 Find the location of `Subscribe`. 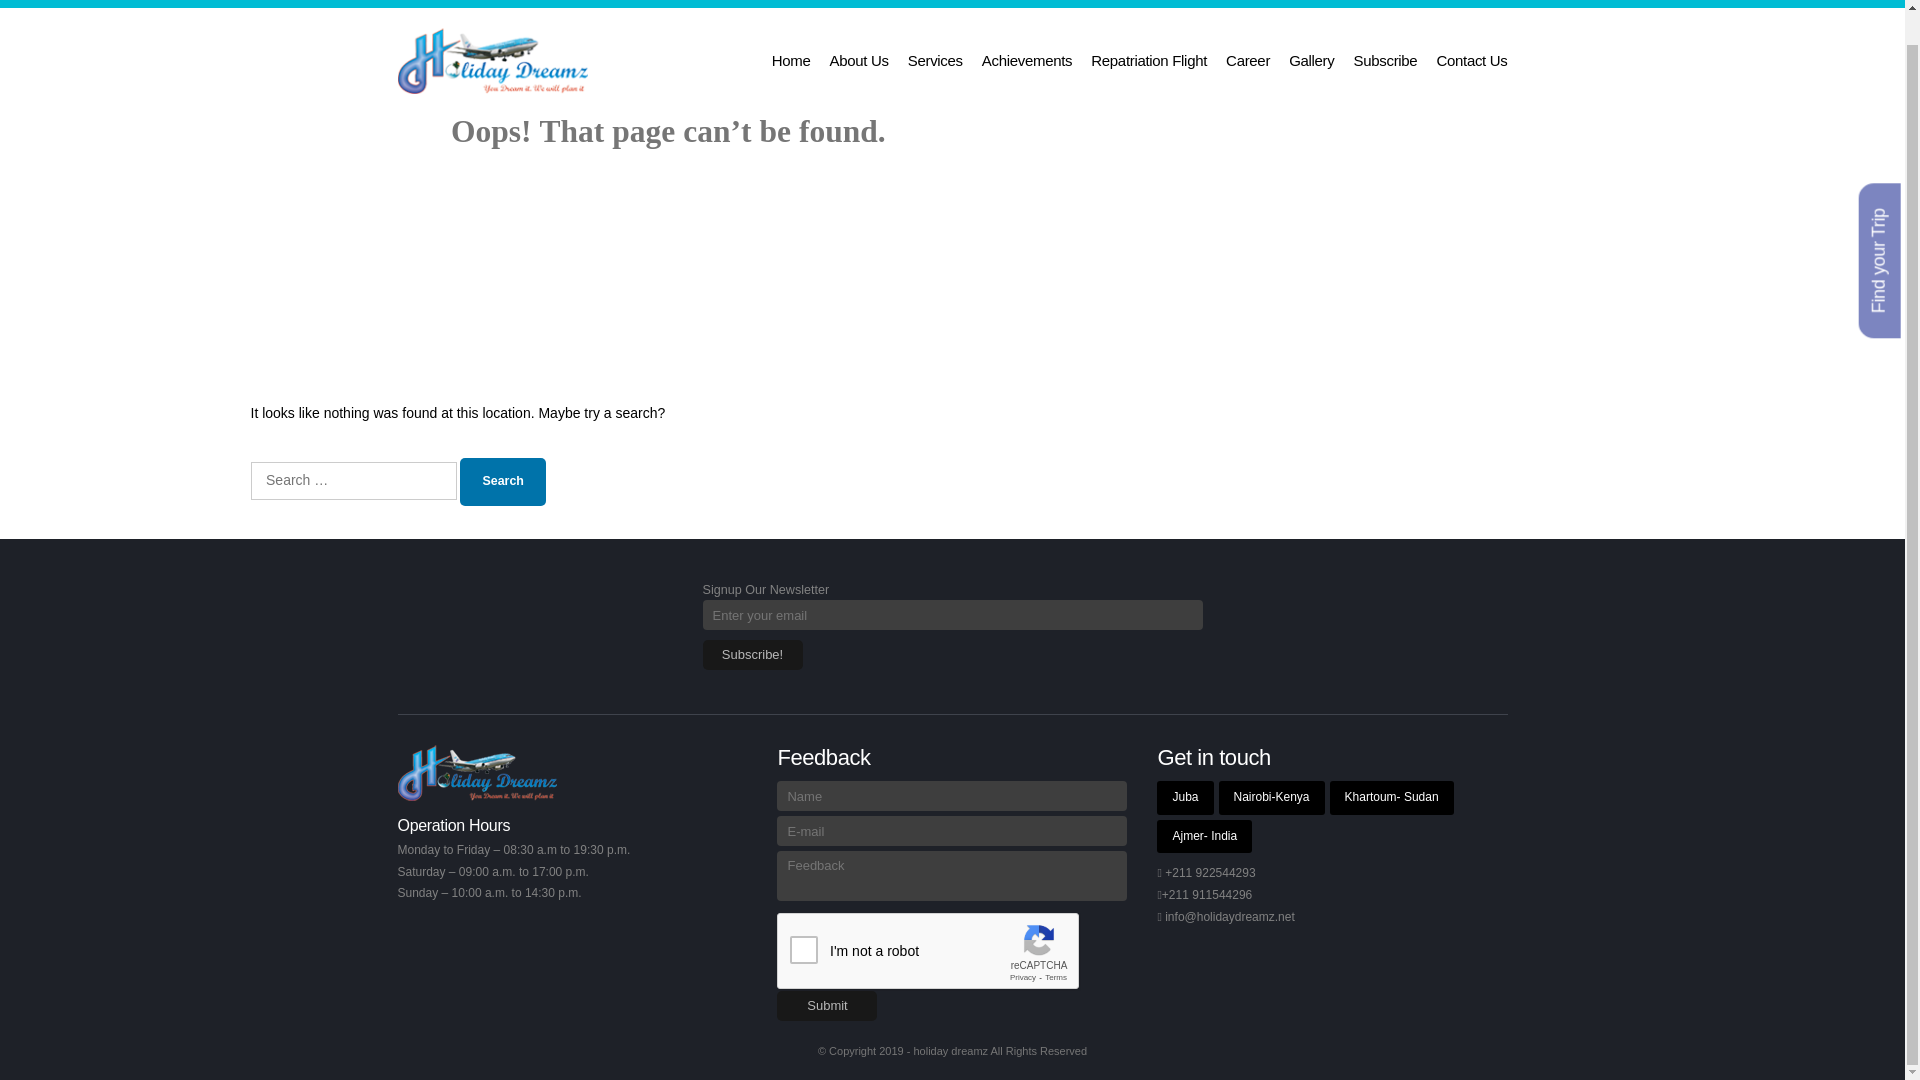

Subscribe is located at coordinates (1386, 60).